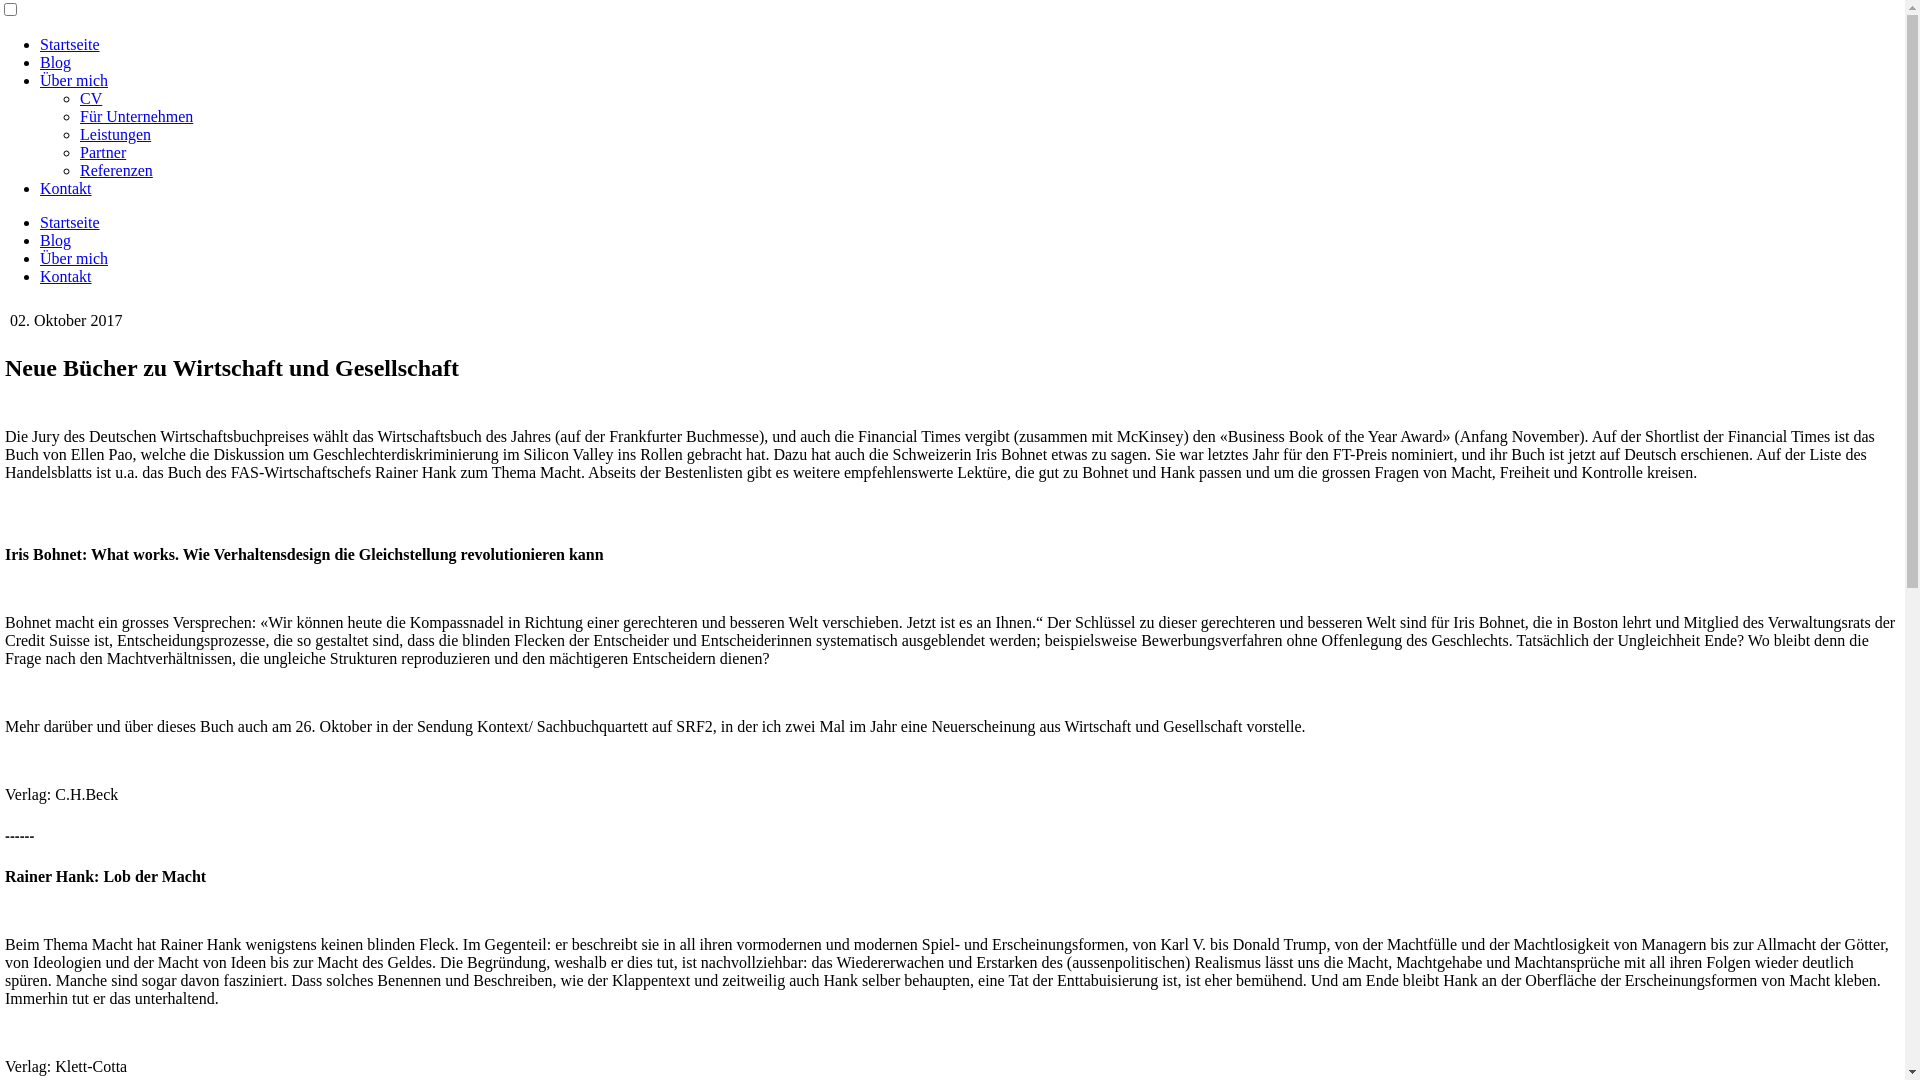  What do you see at coordinates (70, 44) in the screenshot?
I see `Startseite` at bounding box center [70, 44].